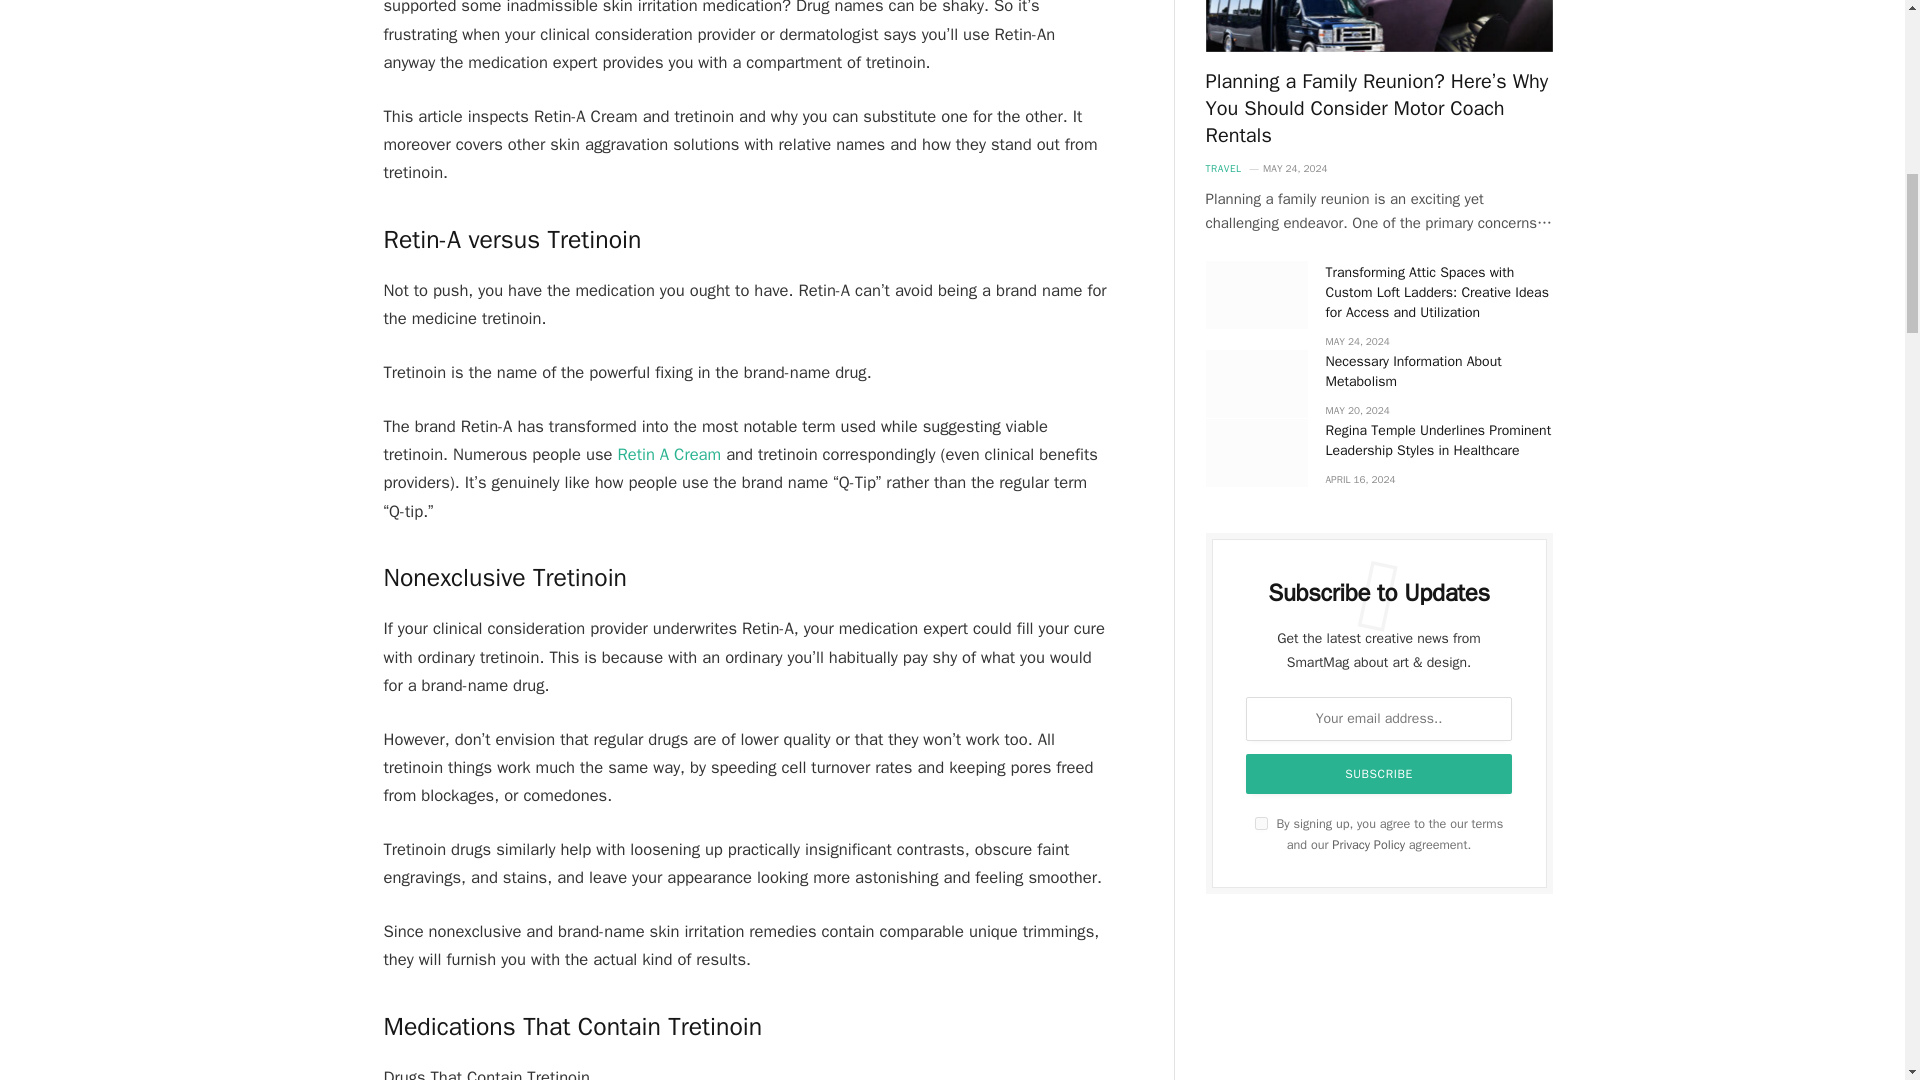 This screenshot has height=1080, width=1920. What do you see at coordinates (1261, 823) in the screenshot?
I see `on` at bounding box center [1261, 823].